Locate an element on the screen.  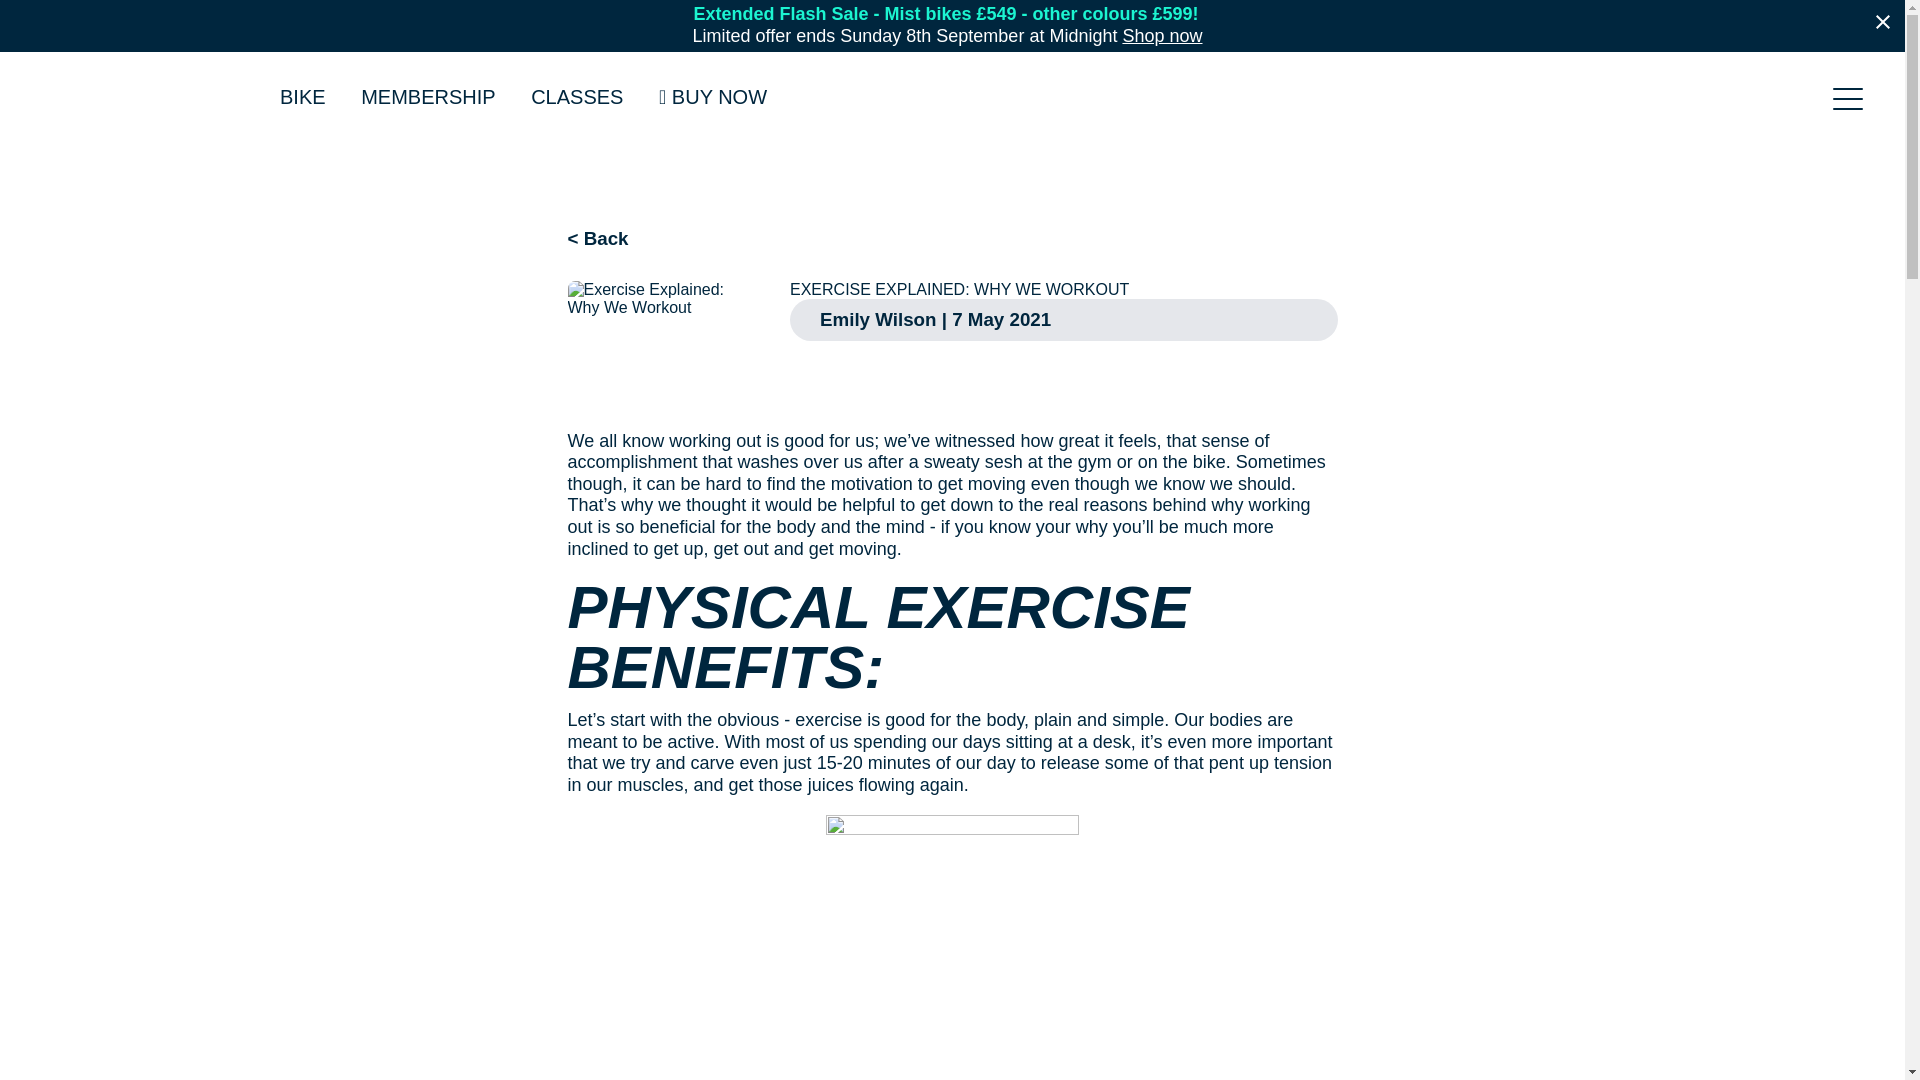
Apex is located at coordinates (131, 94).